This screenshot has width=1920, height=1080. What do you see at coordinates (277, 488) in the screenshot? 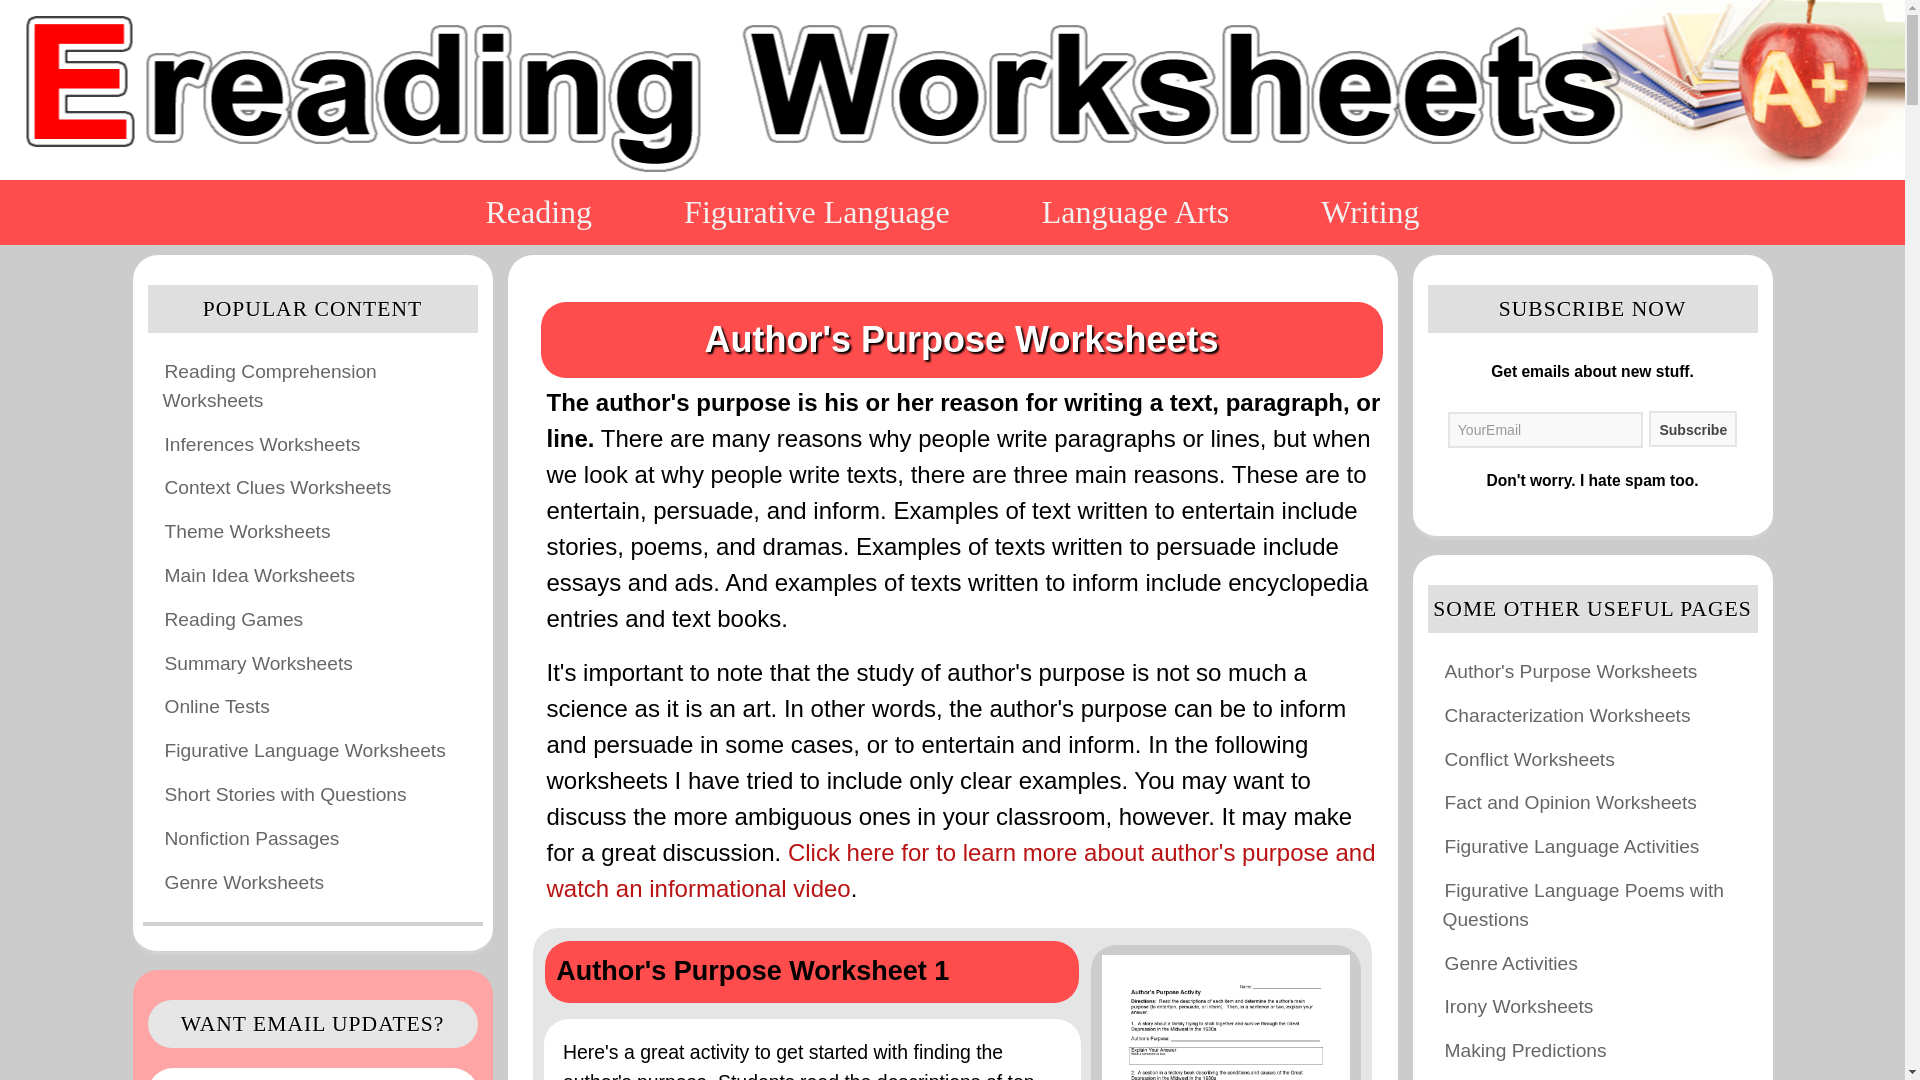
I see `Context Clues Worksheets` at bounding box center [277, 488].